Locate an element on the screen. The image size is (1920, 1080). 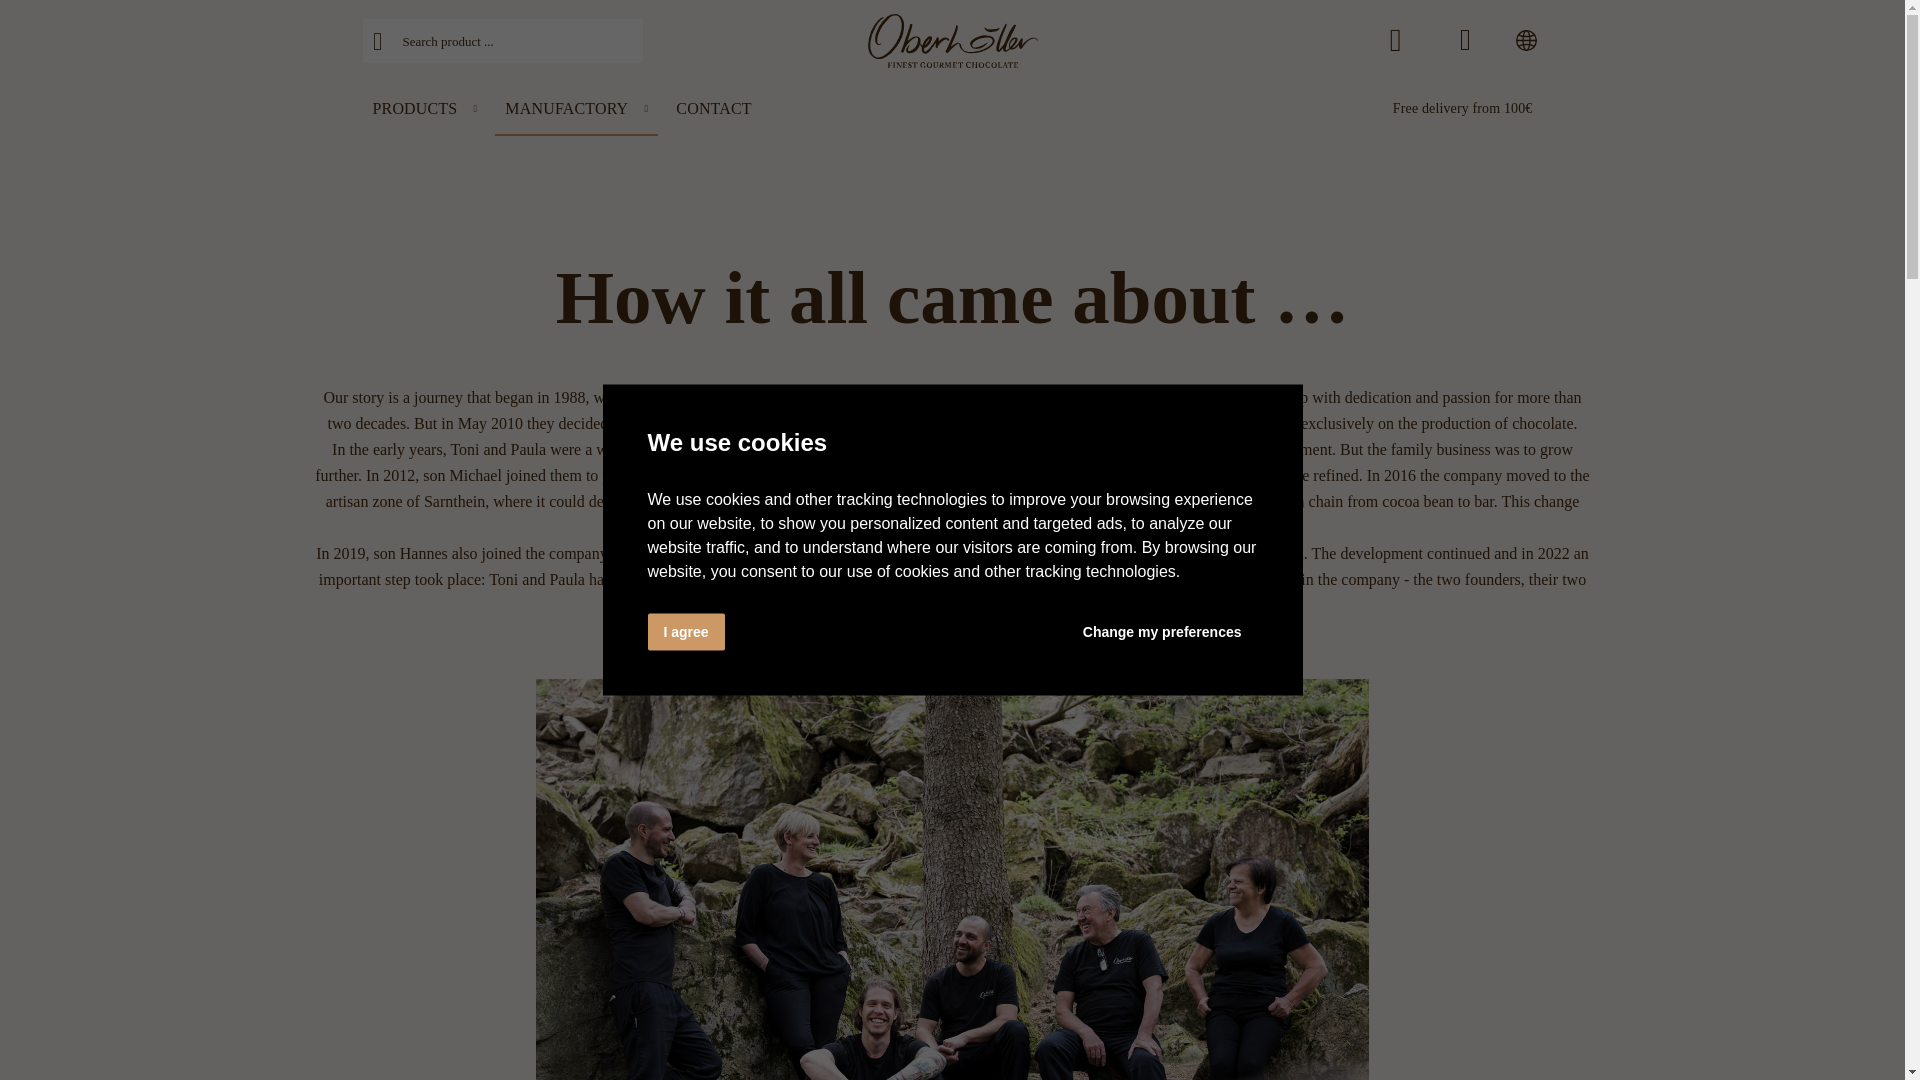
Account is located at coordinates (1464, 40).